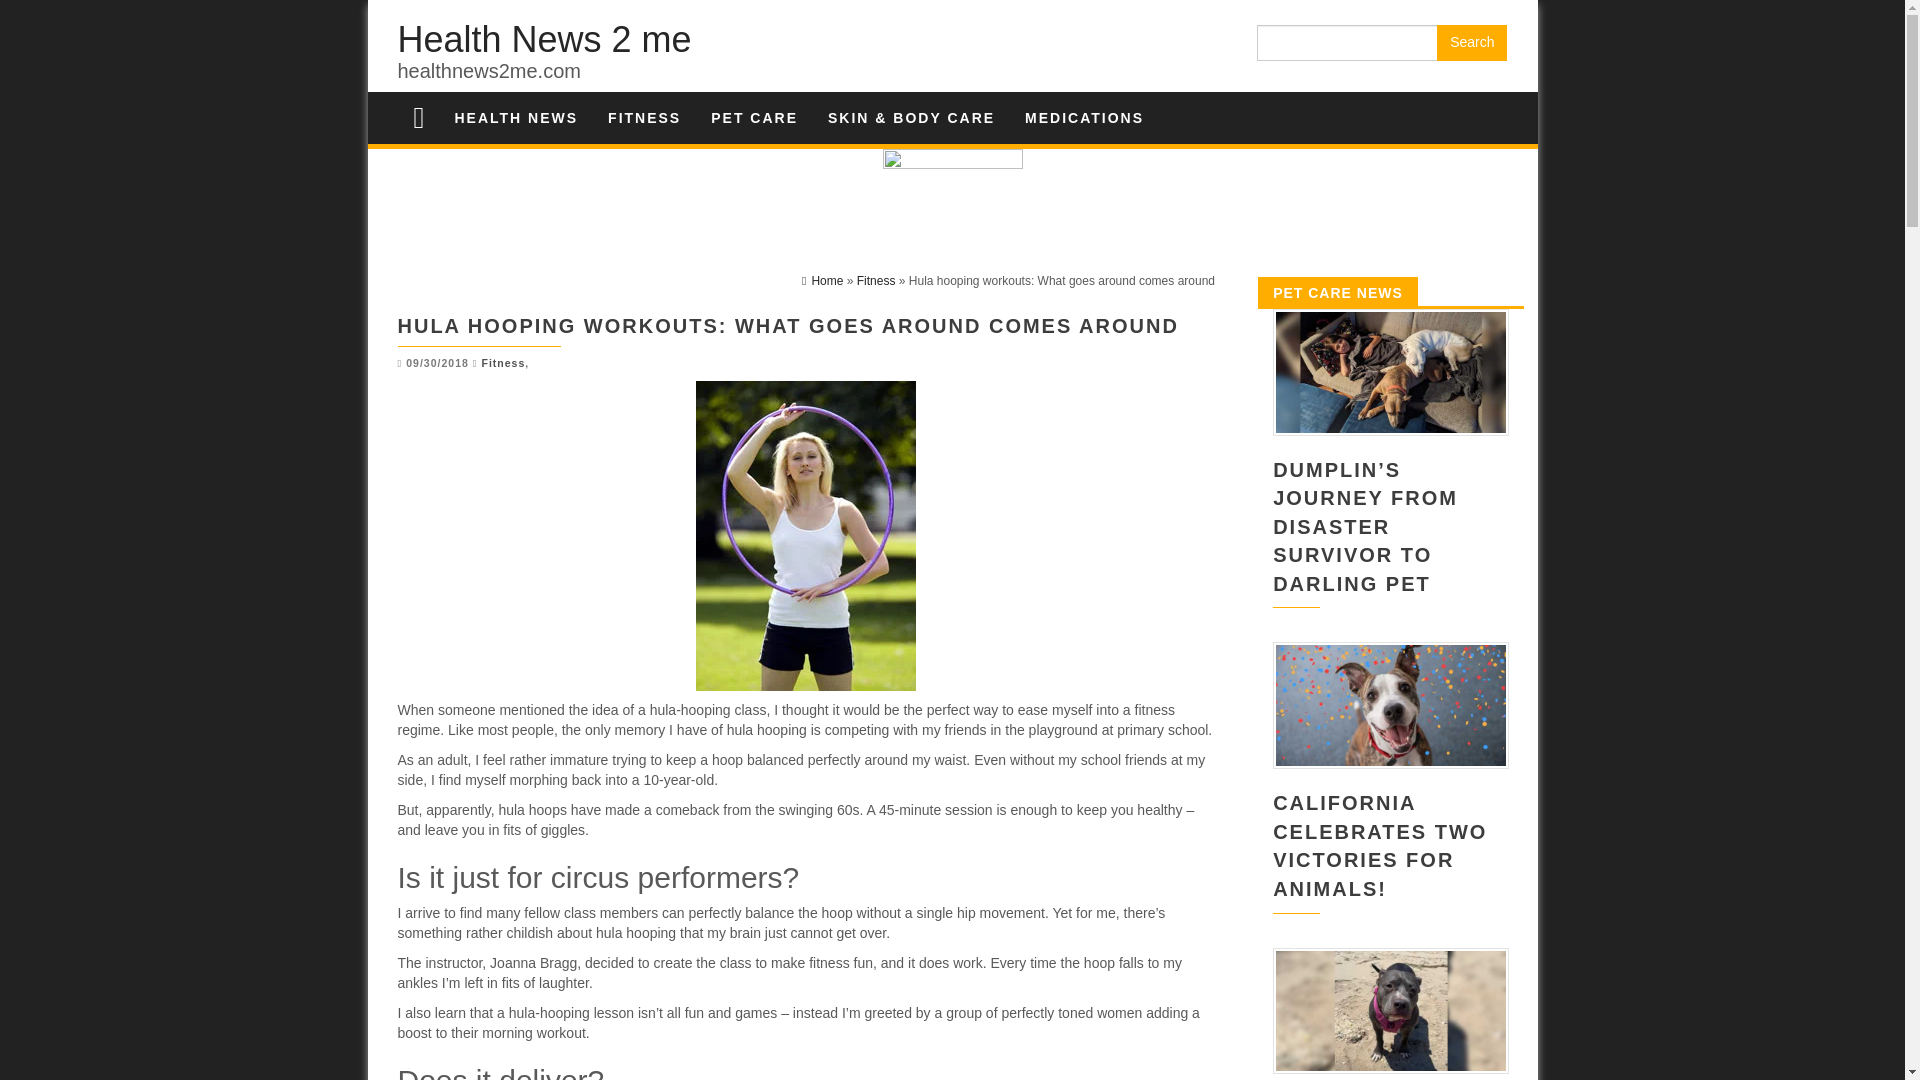 This screenshot has height=1080, width=1920. I want to click on Health News, so click(516, 117).